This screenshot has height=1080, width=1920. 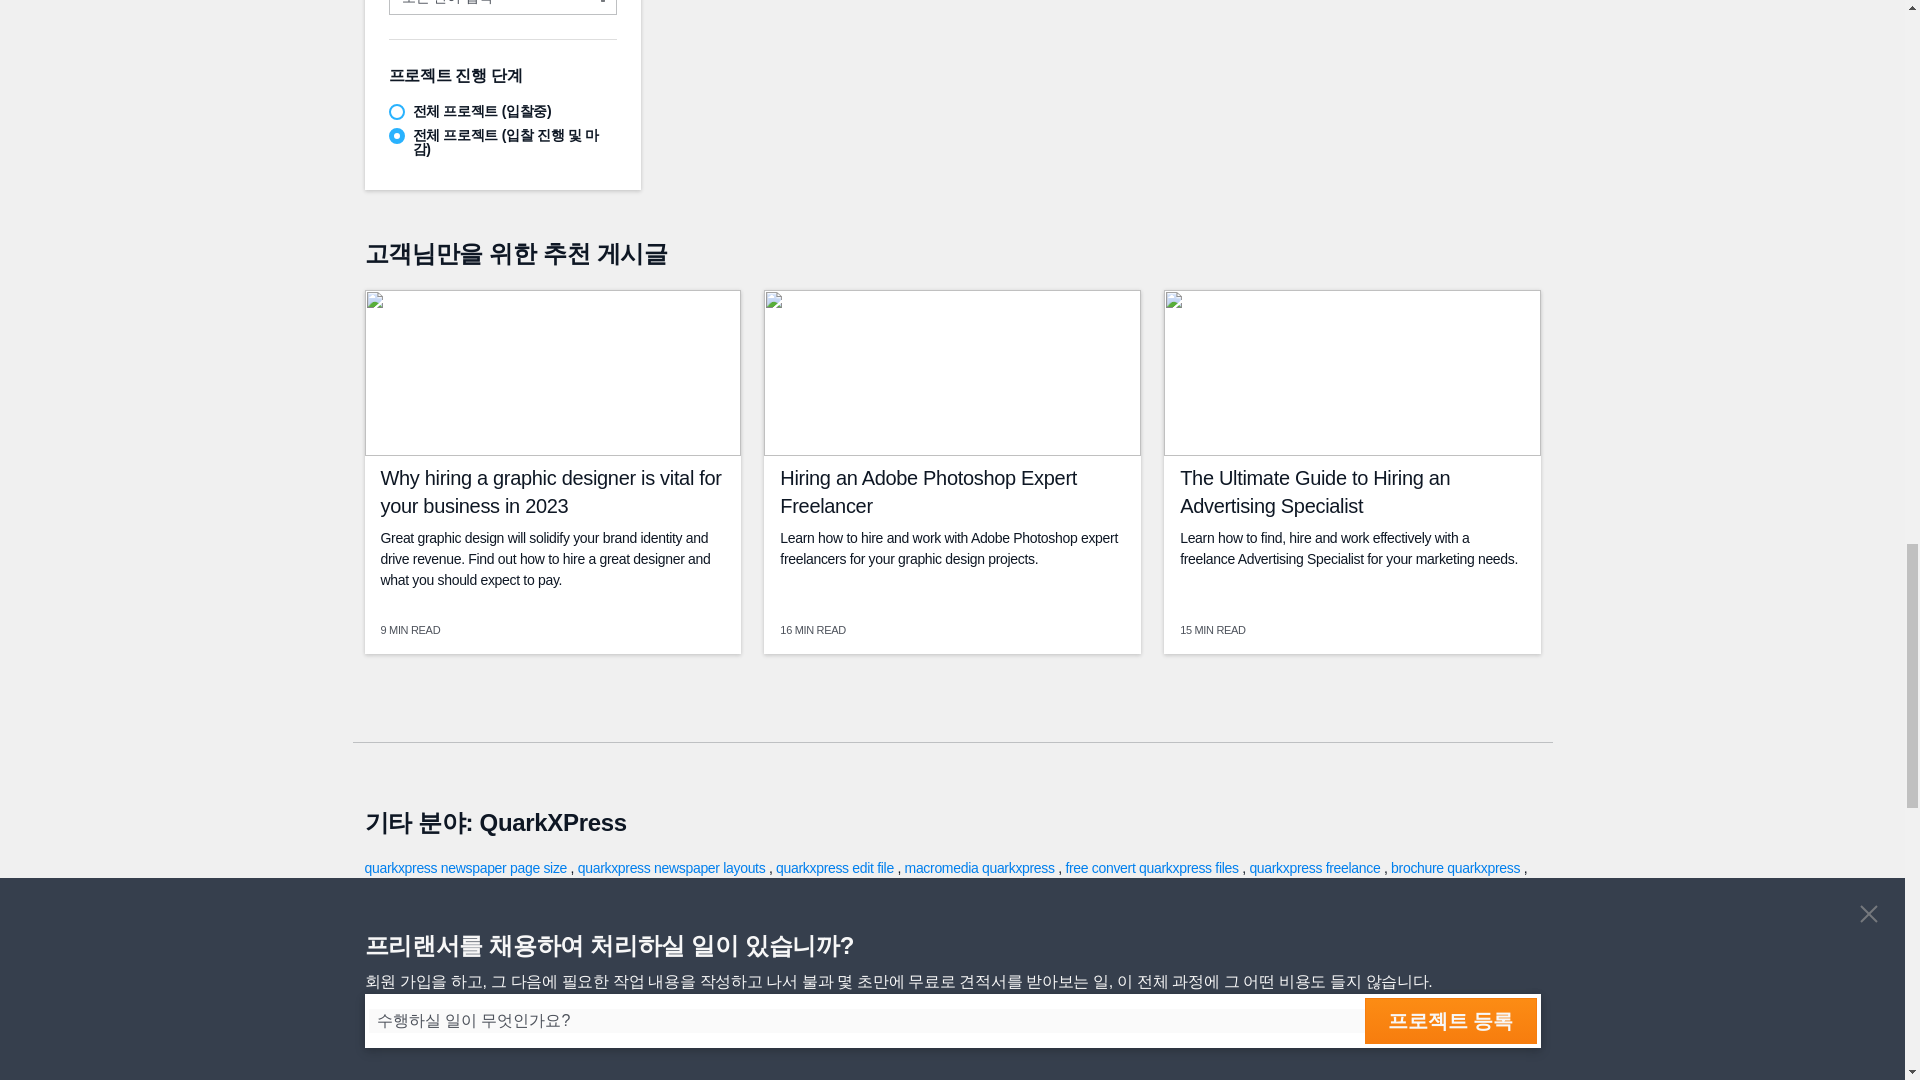 I want to click on indesign quarkxpress users, so click(x=1134, y=888).